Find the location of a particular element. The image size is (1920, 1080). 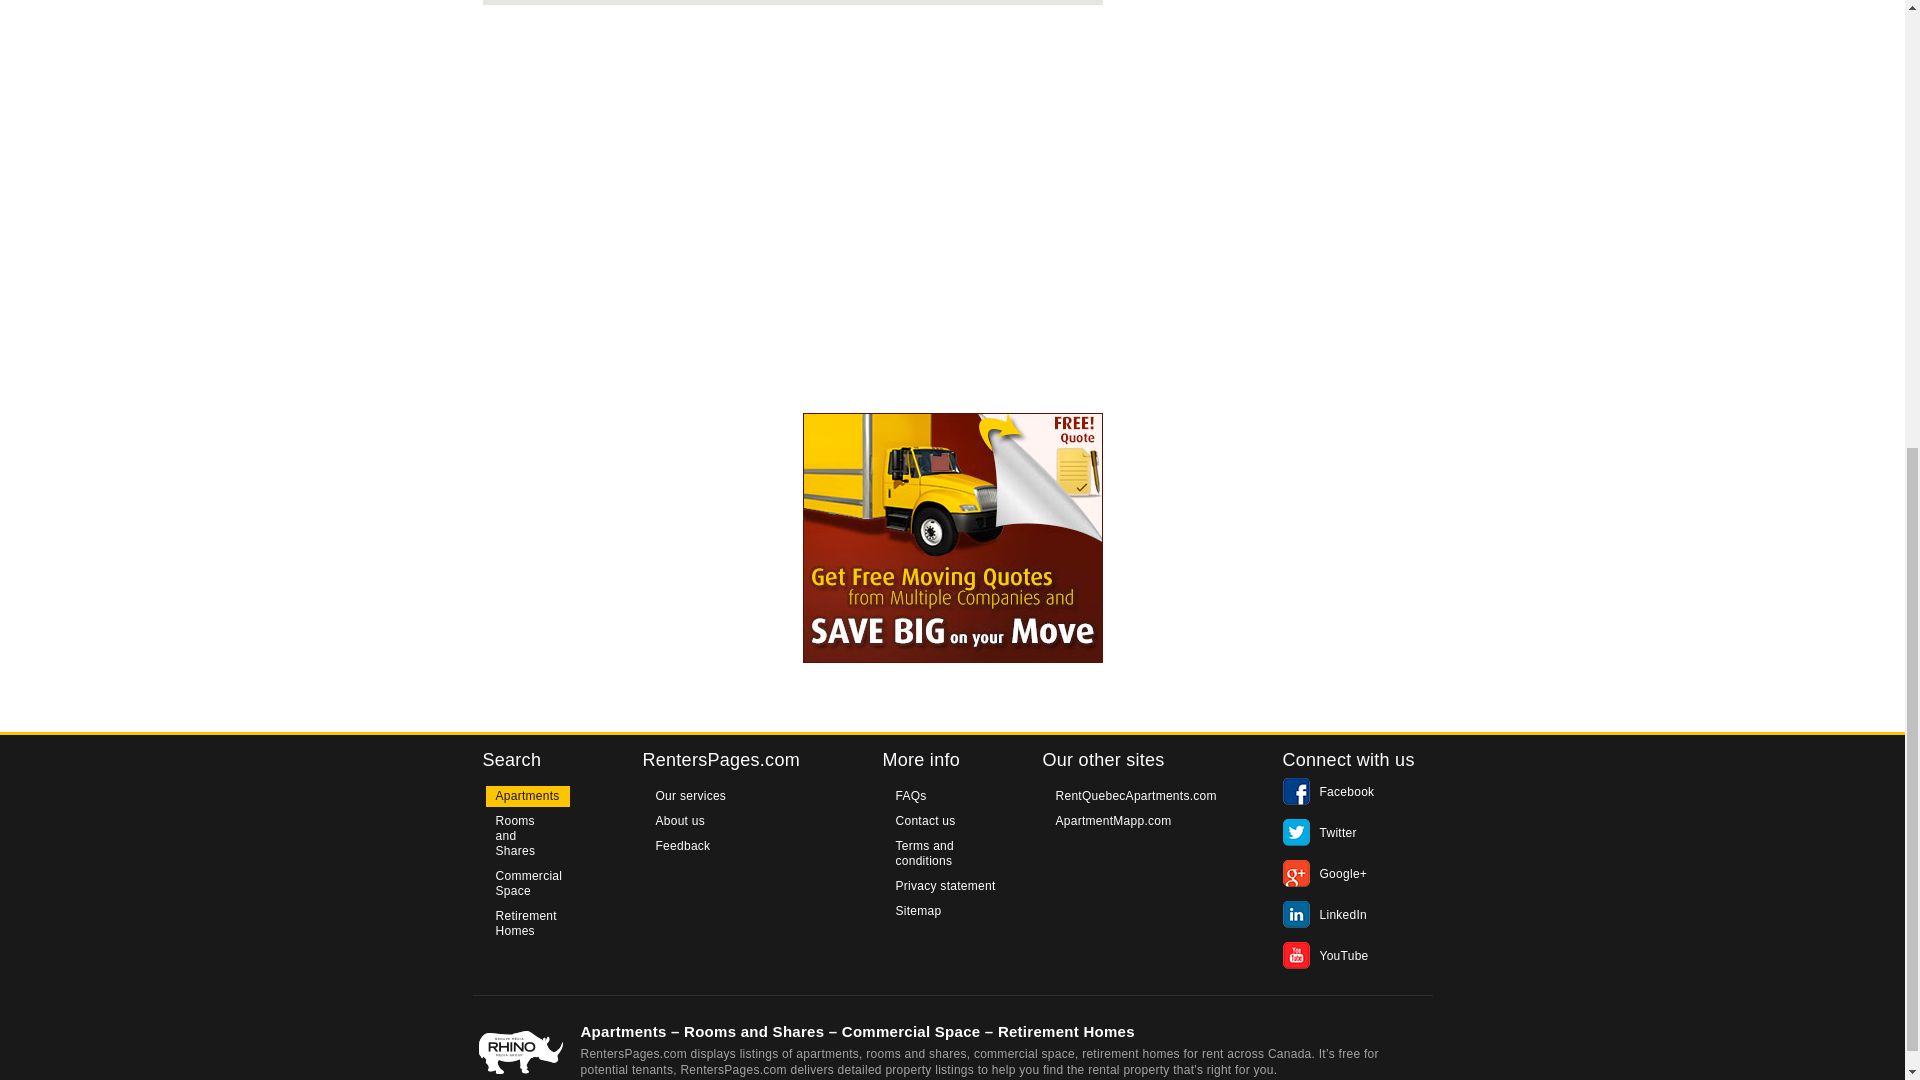

Contact us is located at coordinates (925, 821).